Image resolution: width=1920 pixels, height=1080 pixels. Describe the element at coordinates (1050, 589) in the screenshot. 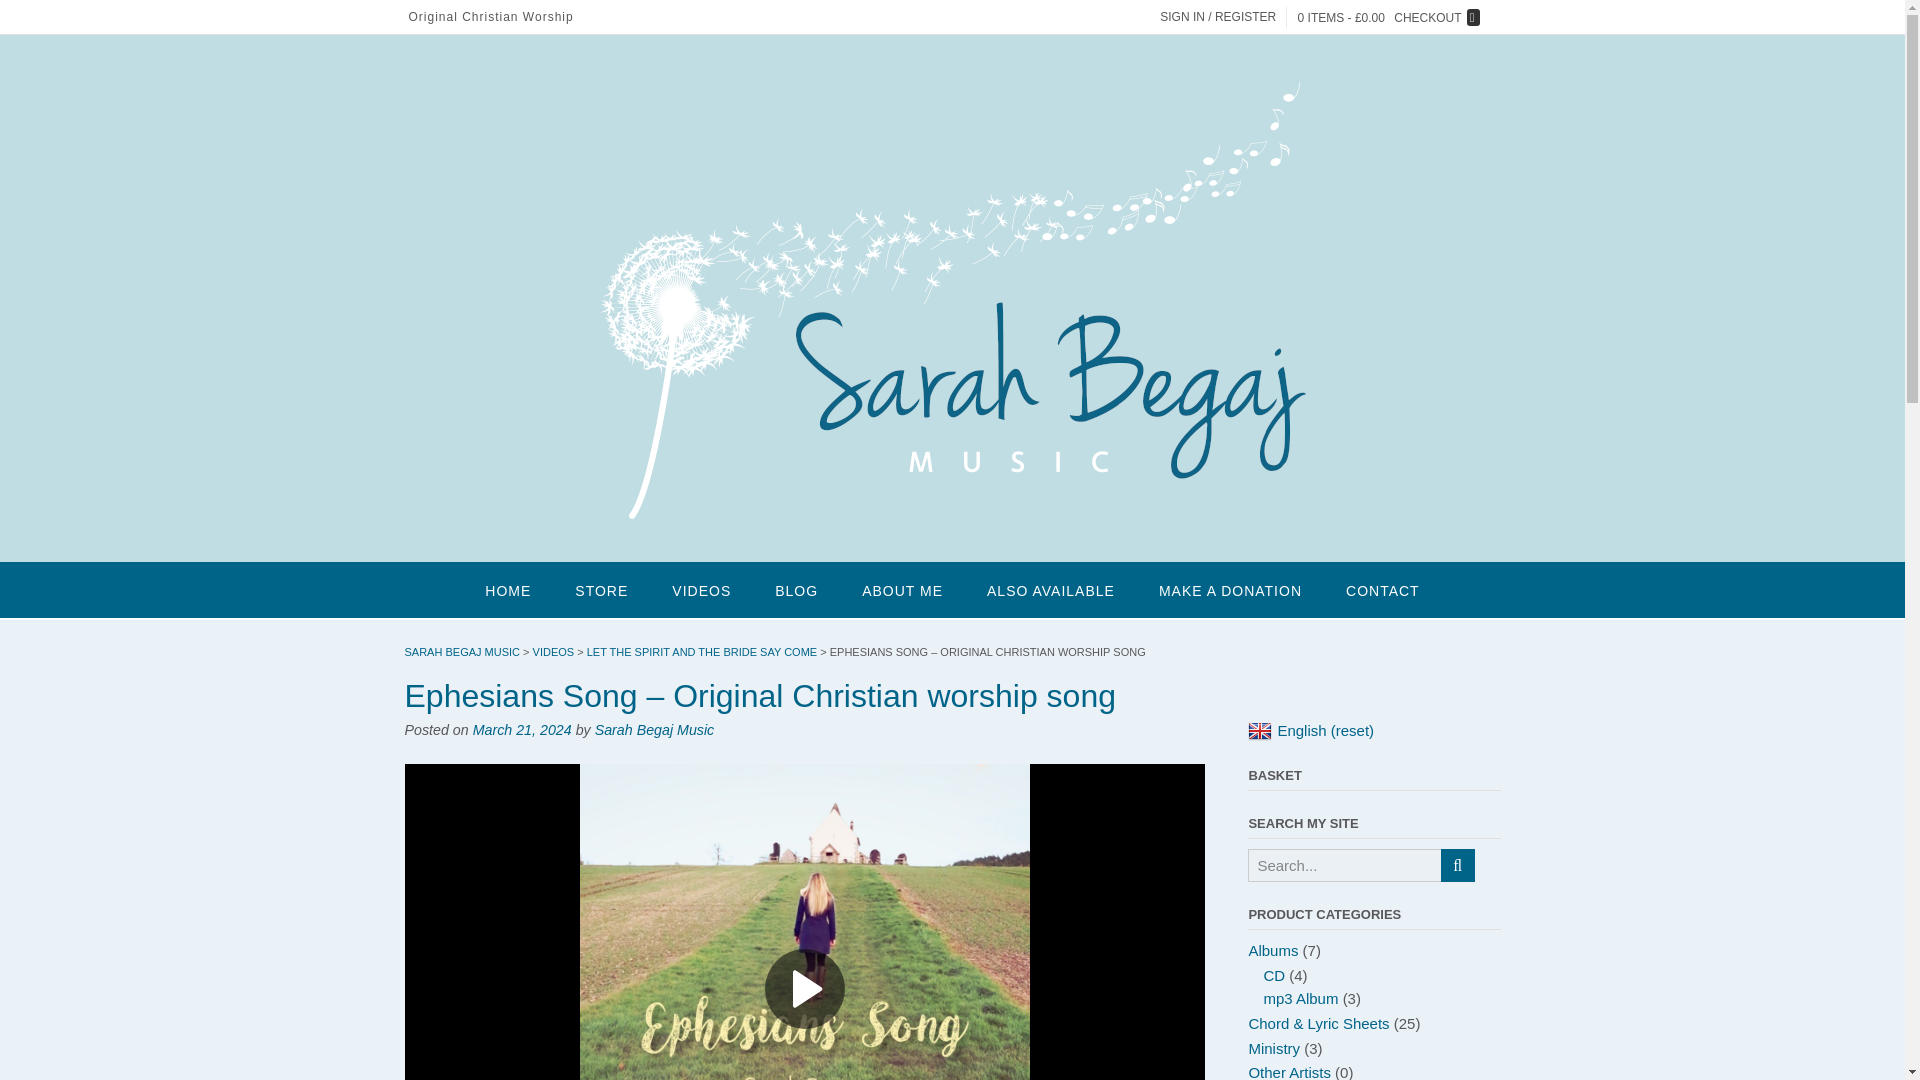

I see `ALSO AVAILABLE` at that location.